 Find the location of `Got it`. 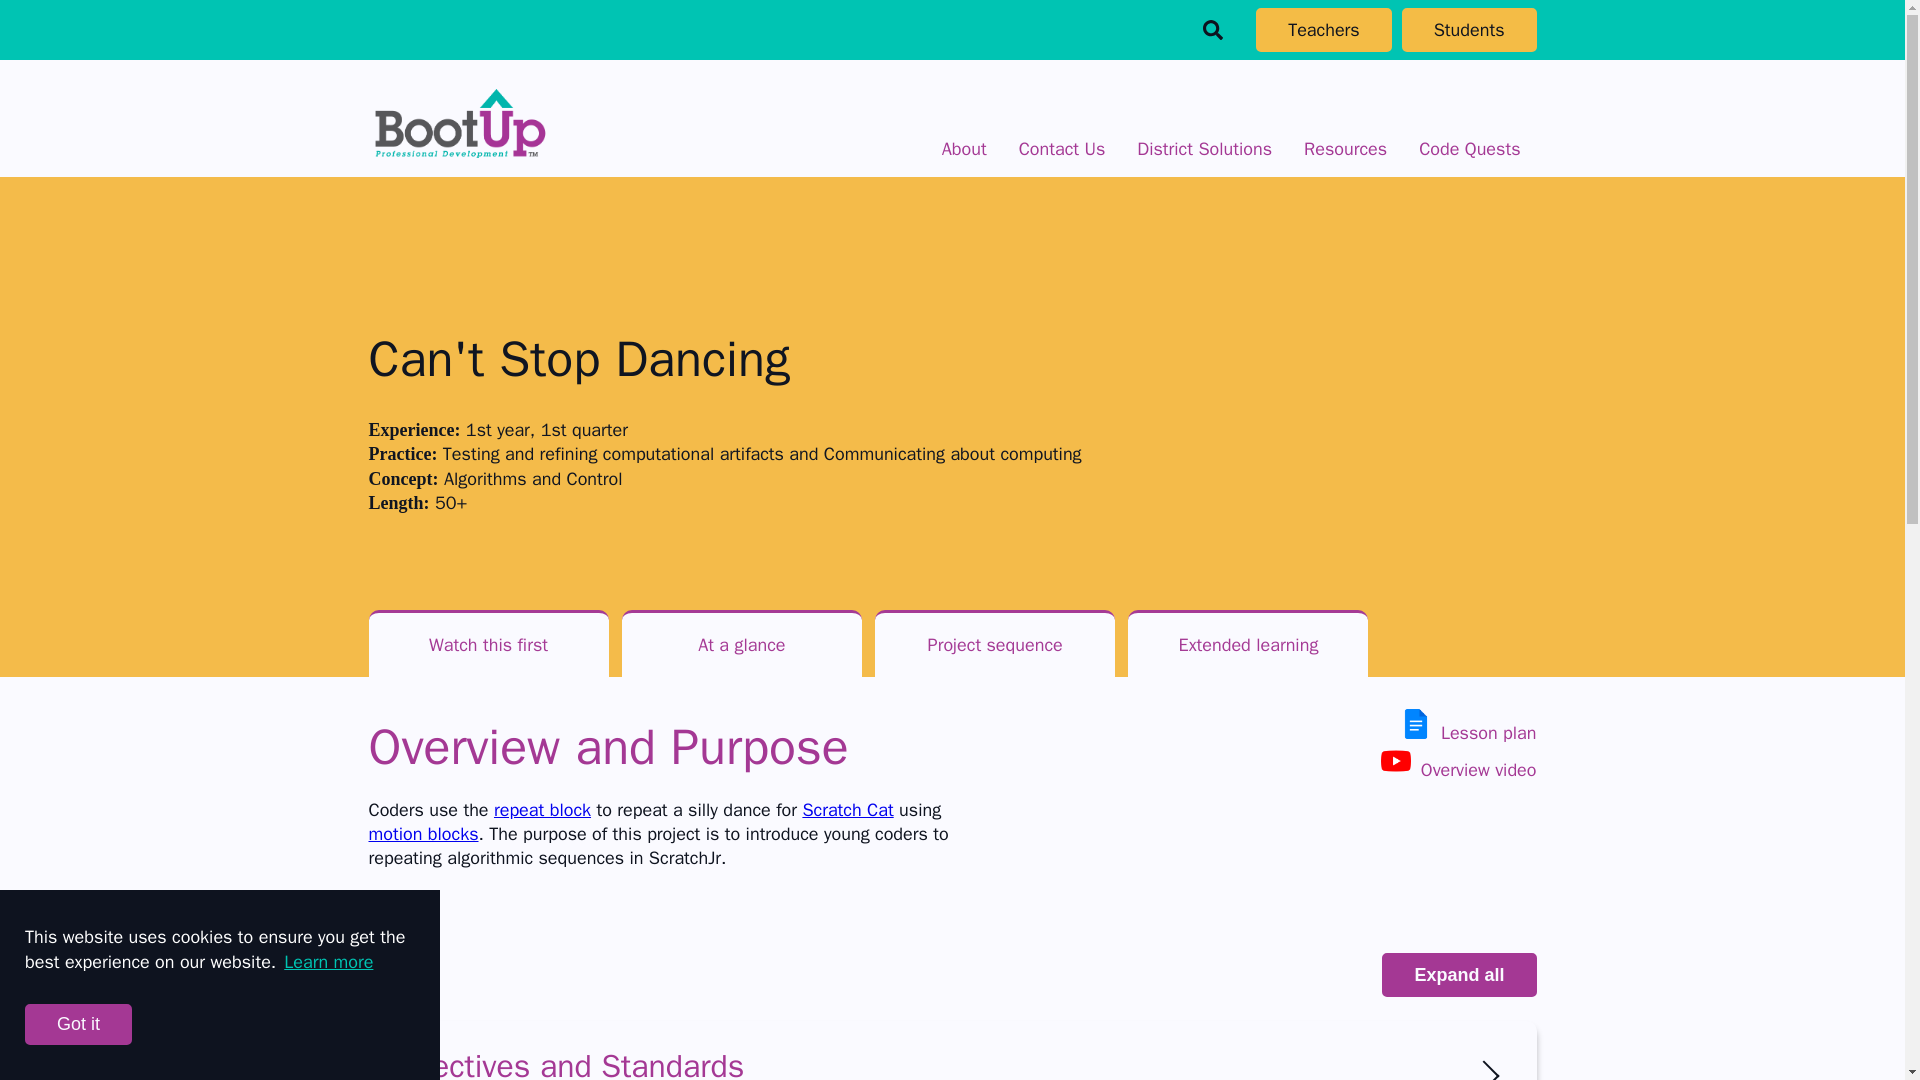

Got it is located at coordinates (78, 1024).